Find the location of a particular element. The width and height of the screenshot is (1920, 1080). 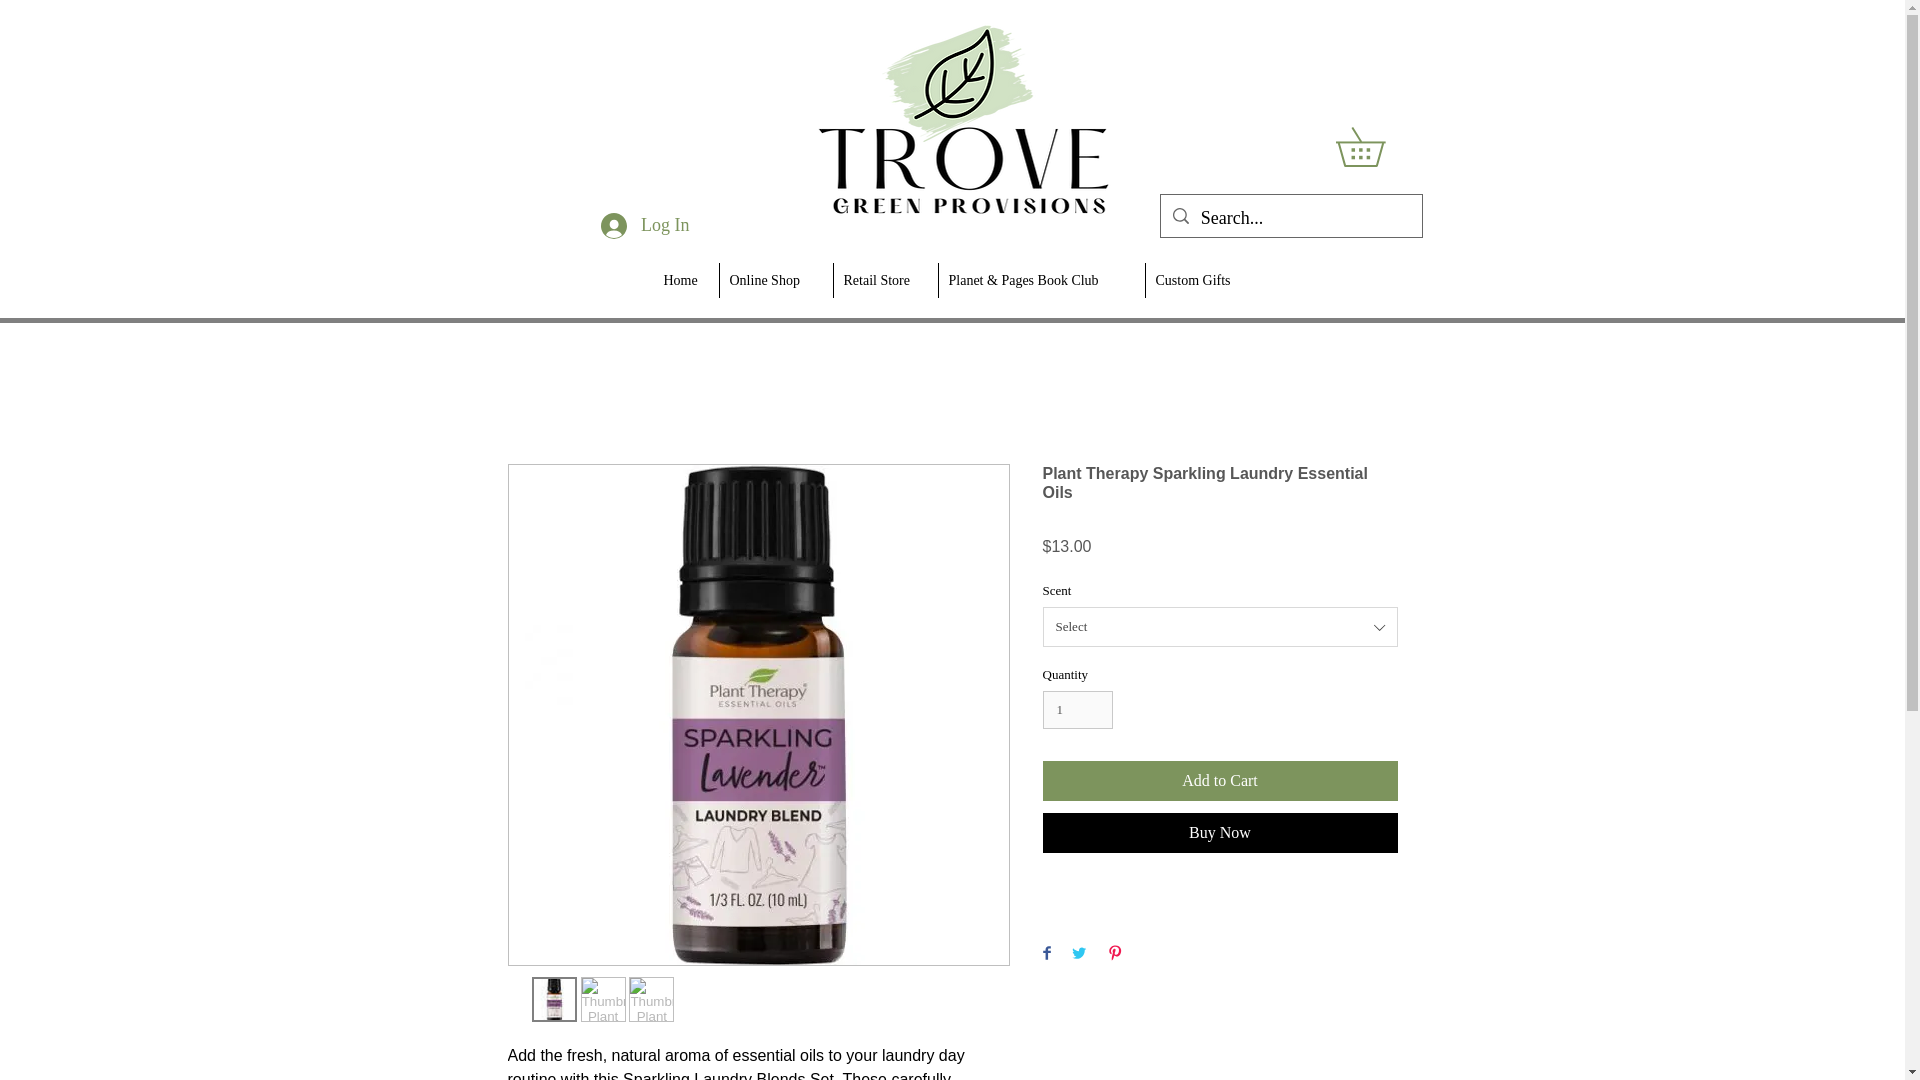

Buy Now is located at coordinates (1220, 833).